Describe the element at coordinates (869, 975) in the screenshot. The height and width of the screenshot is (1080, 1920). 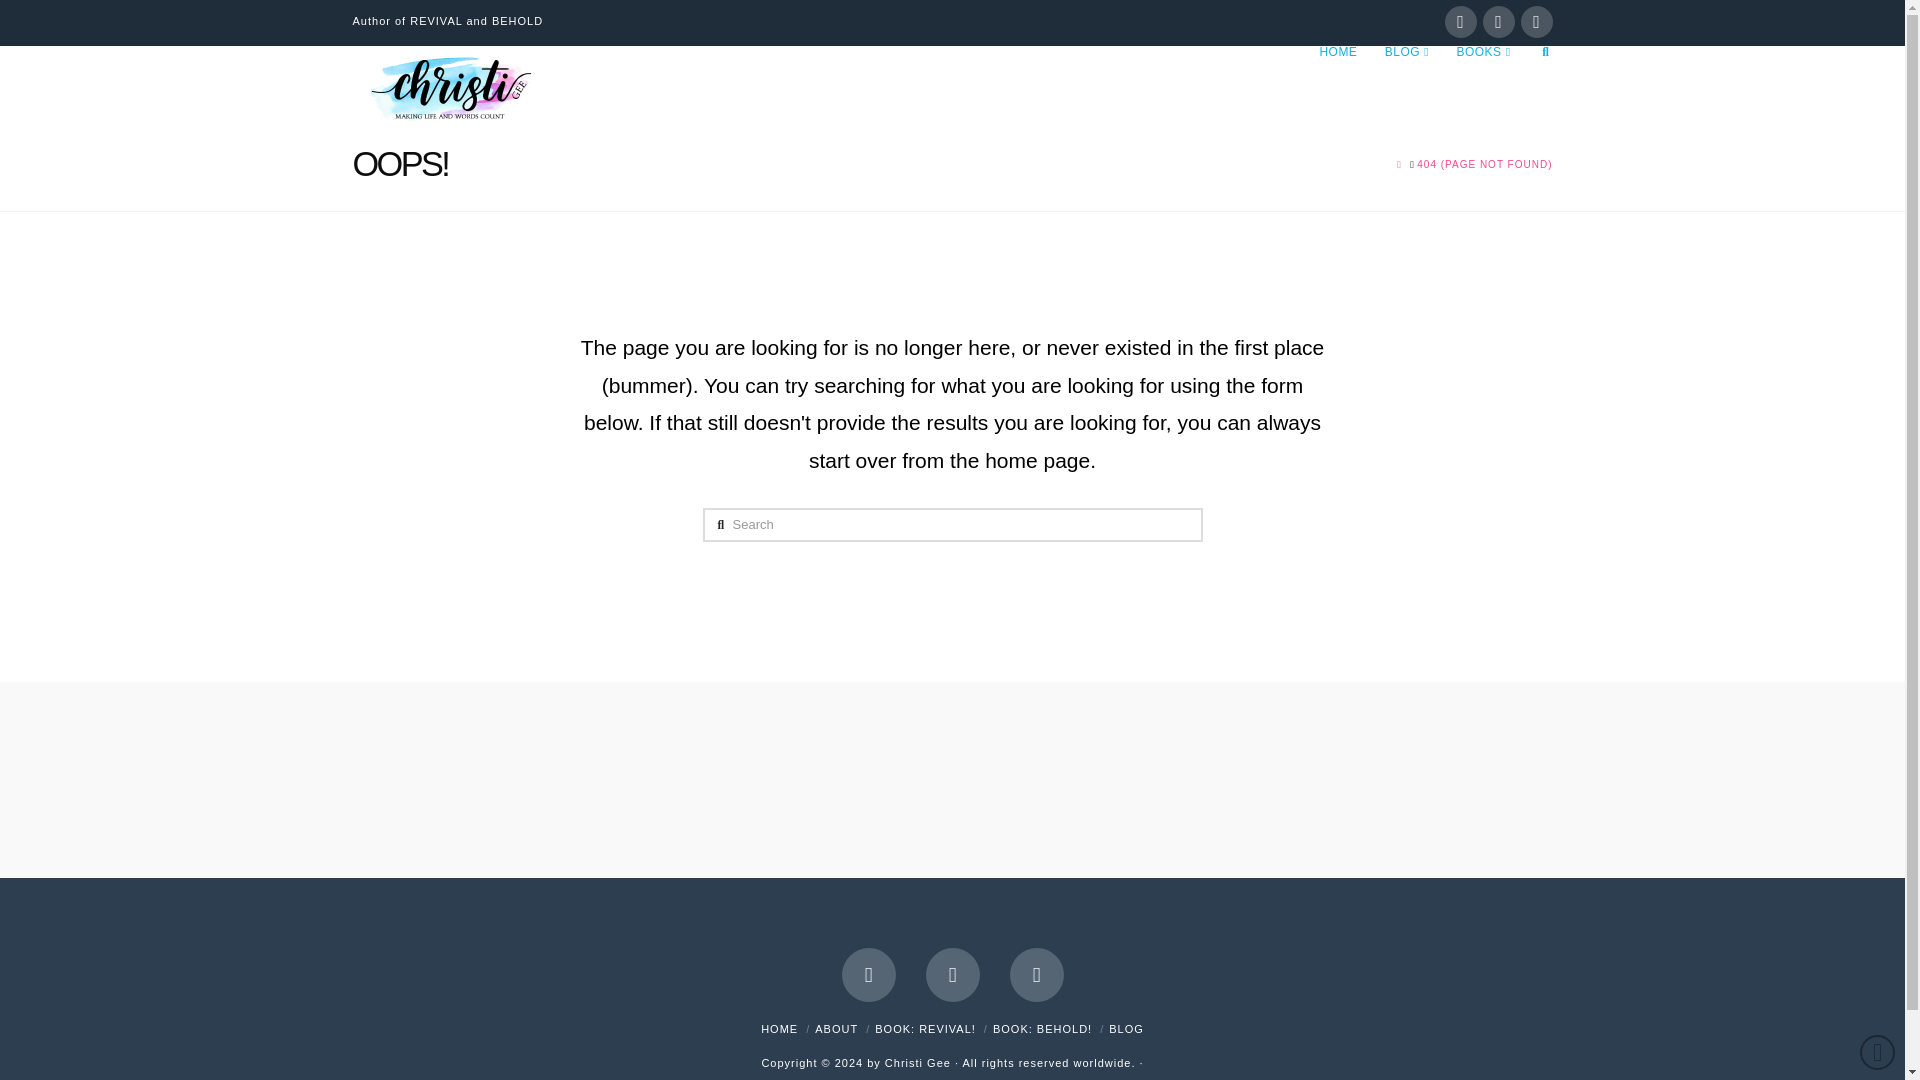
I see `Facebook` at that location.